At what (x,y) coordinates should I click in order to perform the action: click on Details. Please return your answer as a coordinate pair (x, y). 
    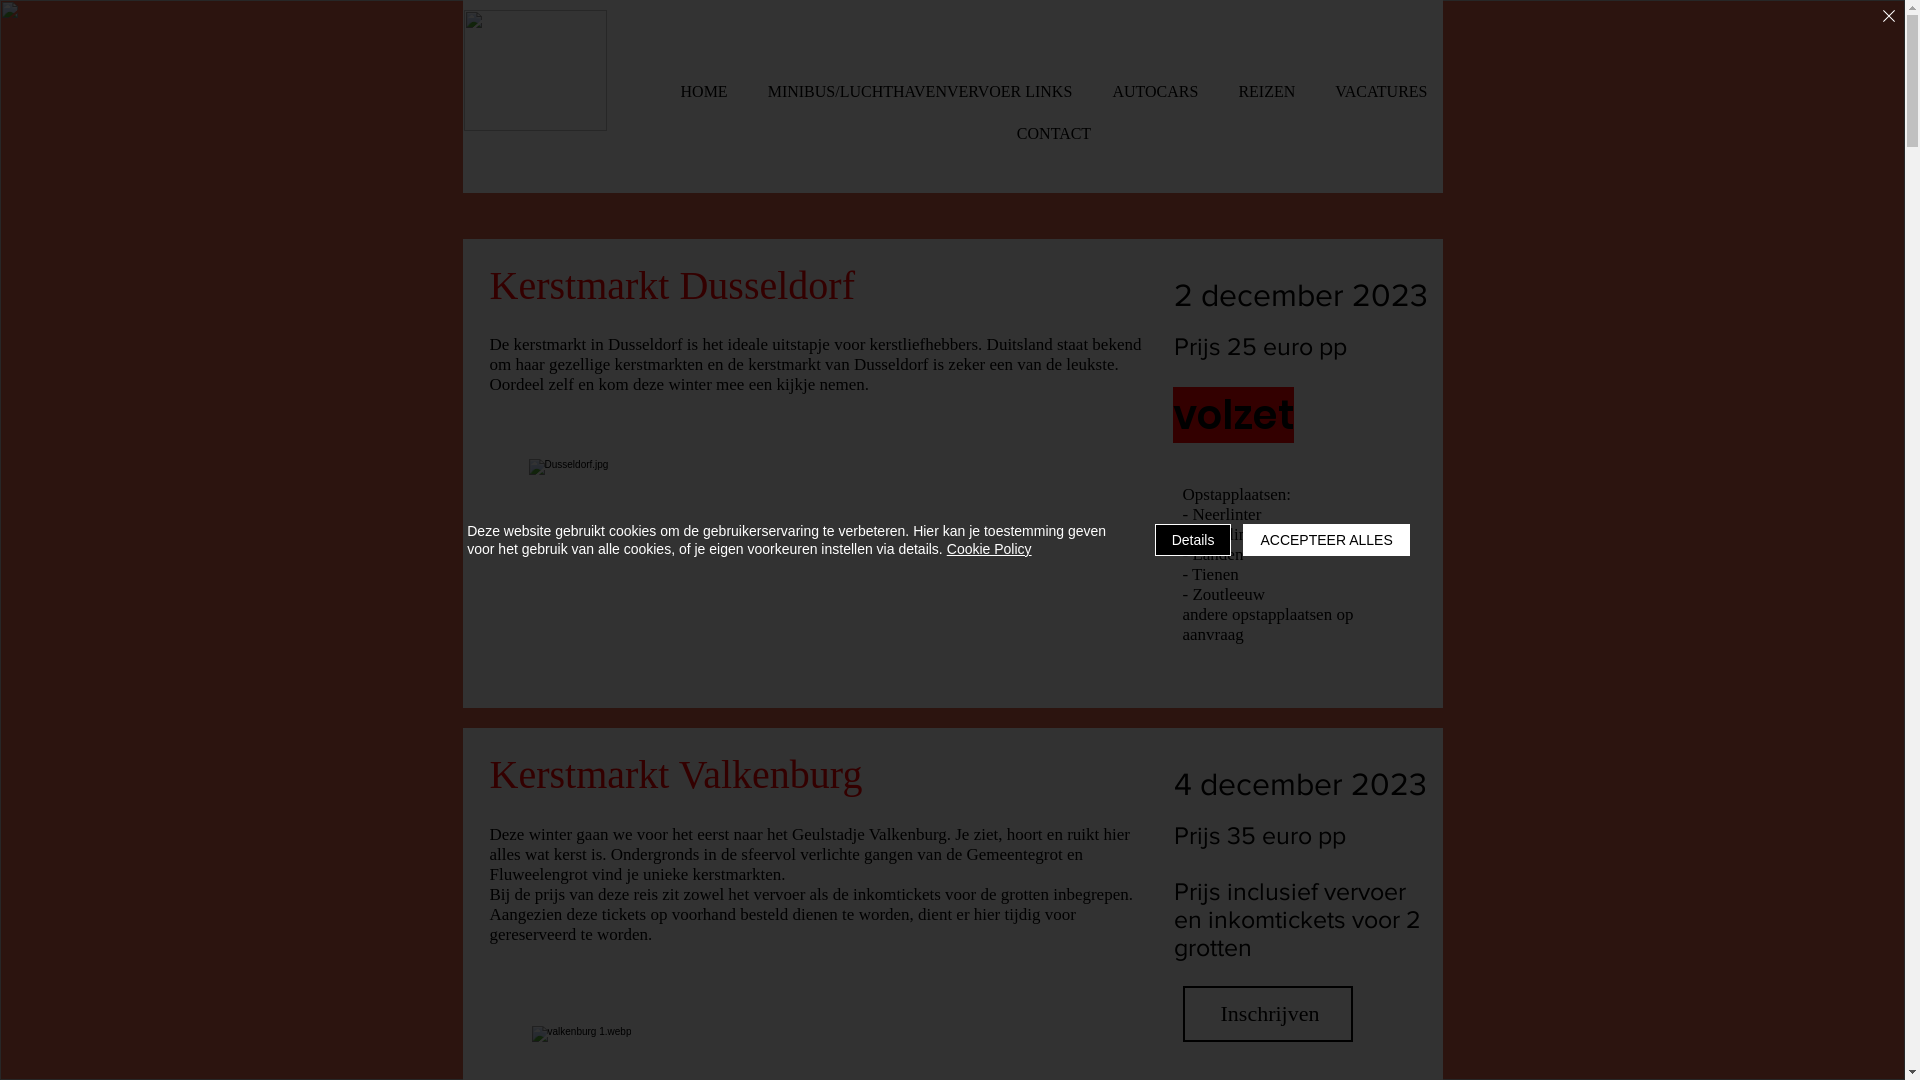
    Looking at the image, I should click on (1194, 540).